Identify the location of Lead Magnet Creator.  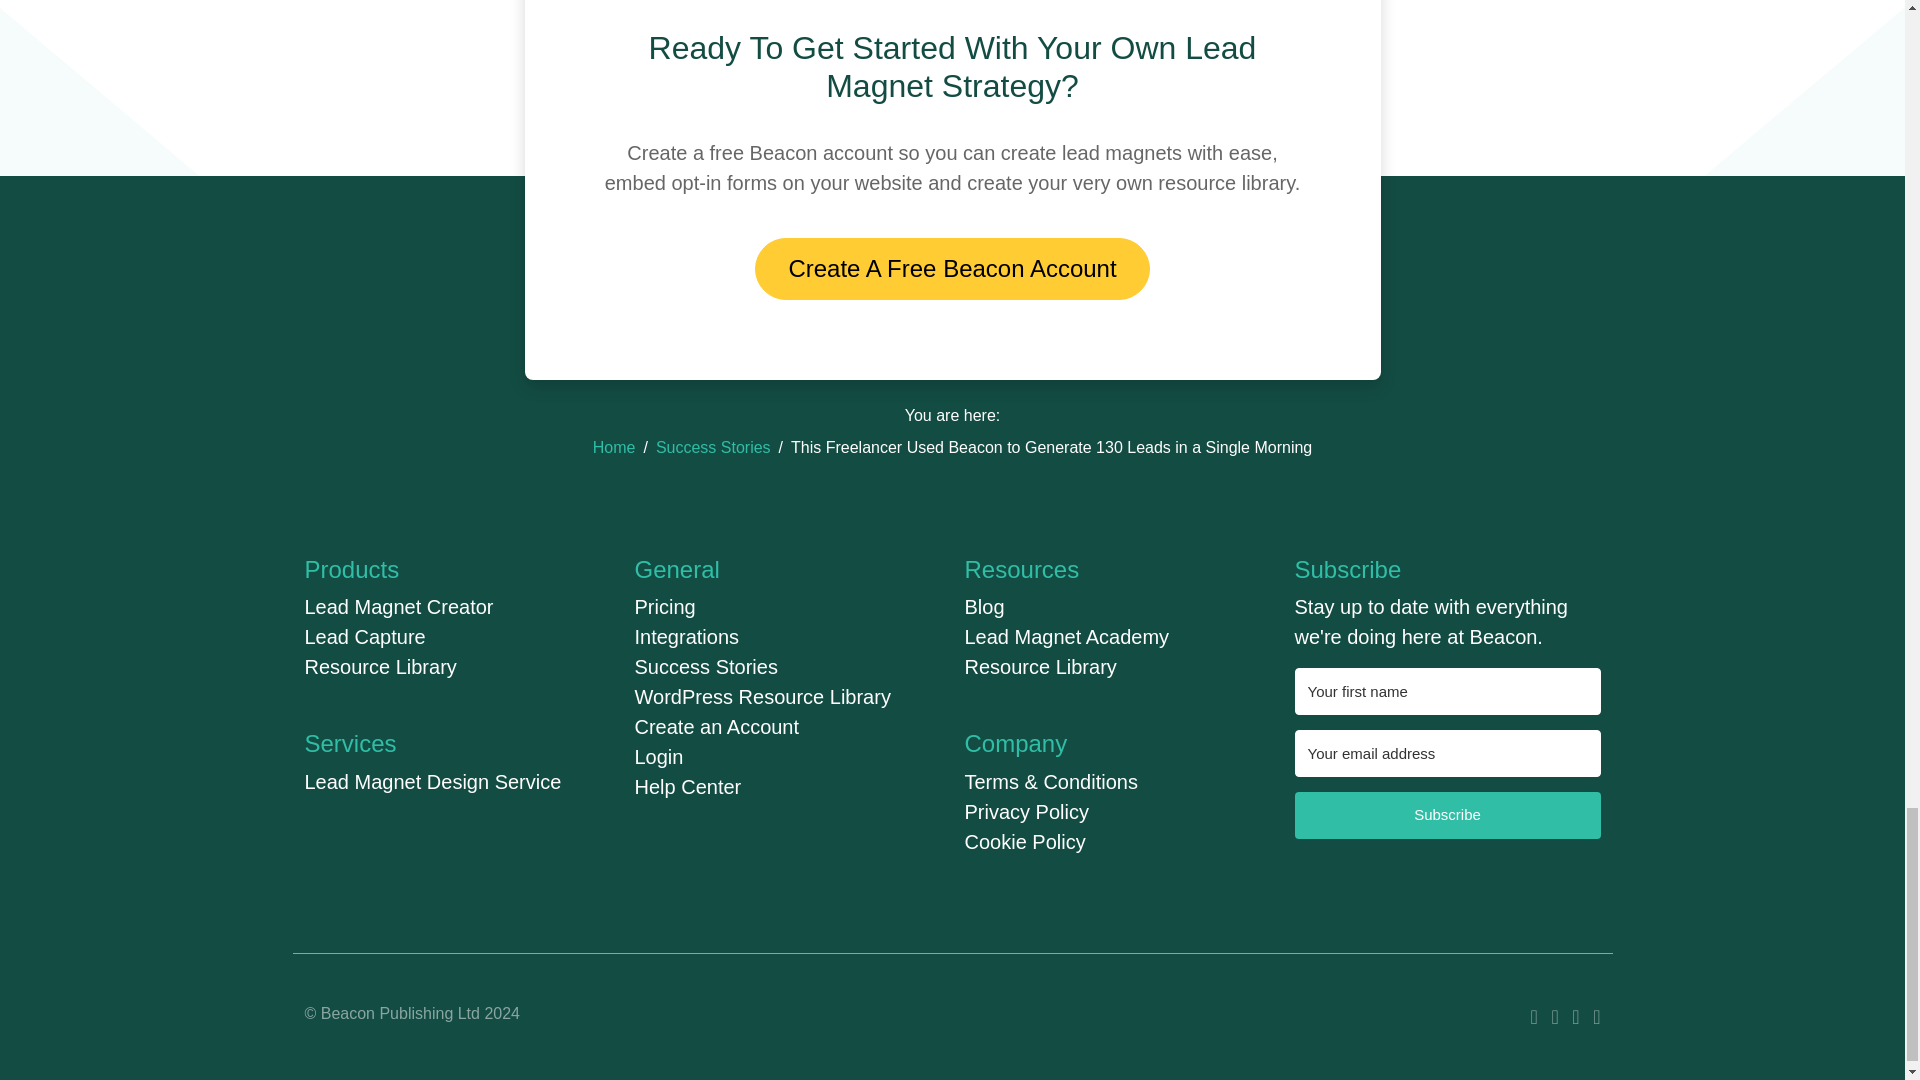
(398, 606).